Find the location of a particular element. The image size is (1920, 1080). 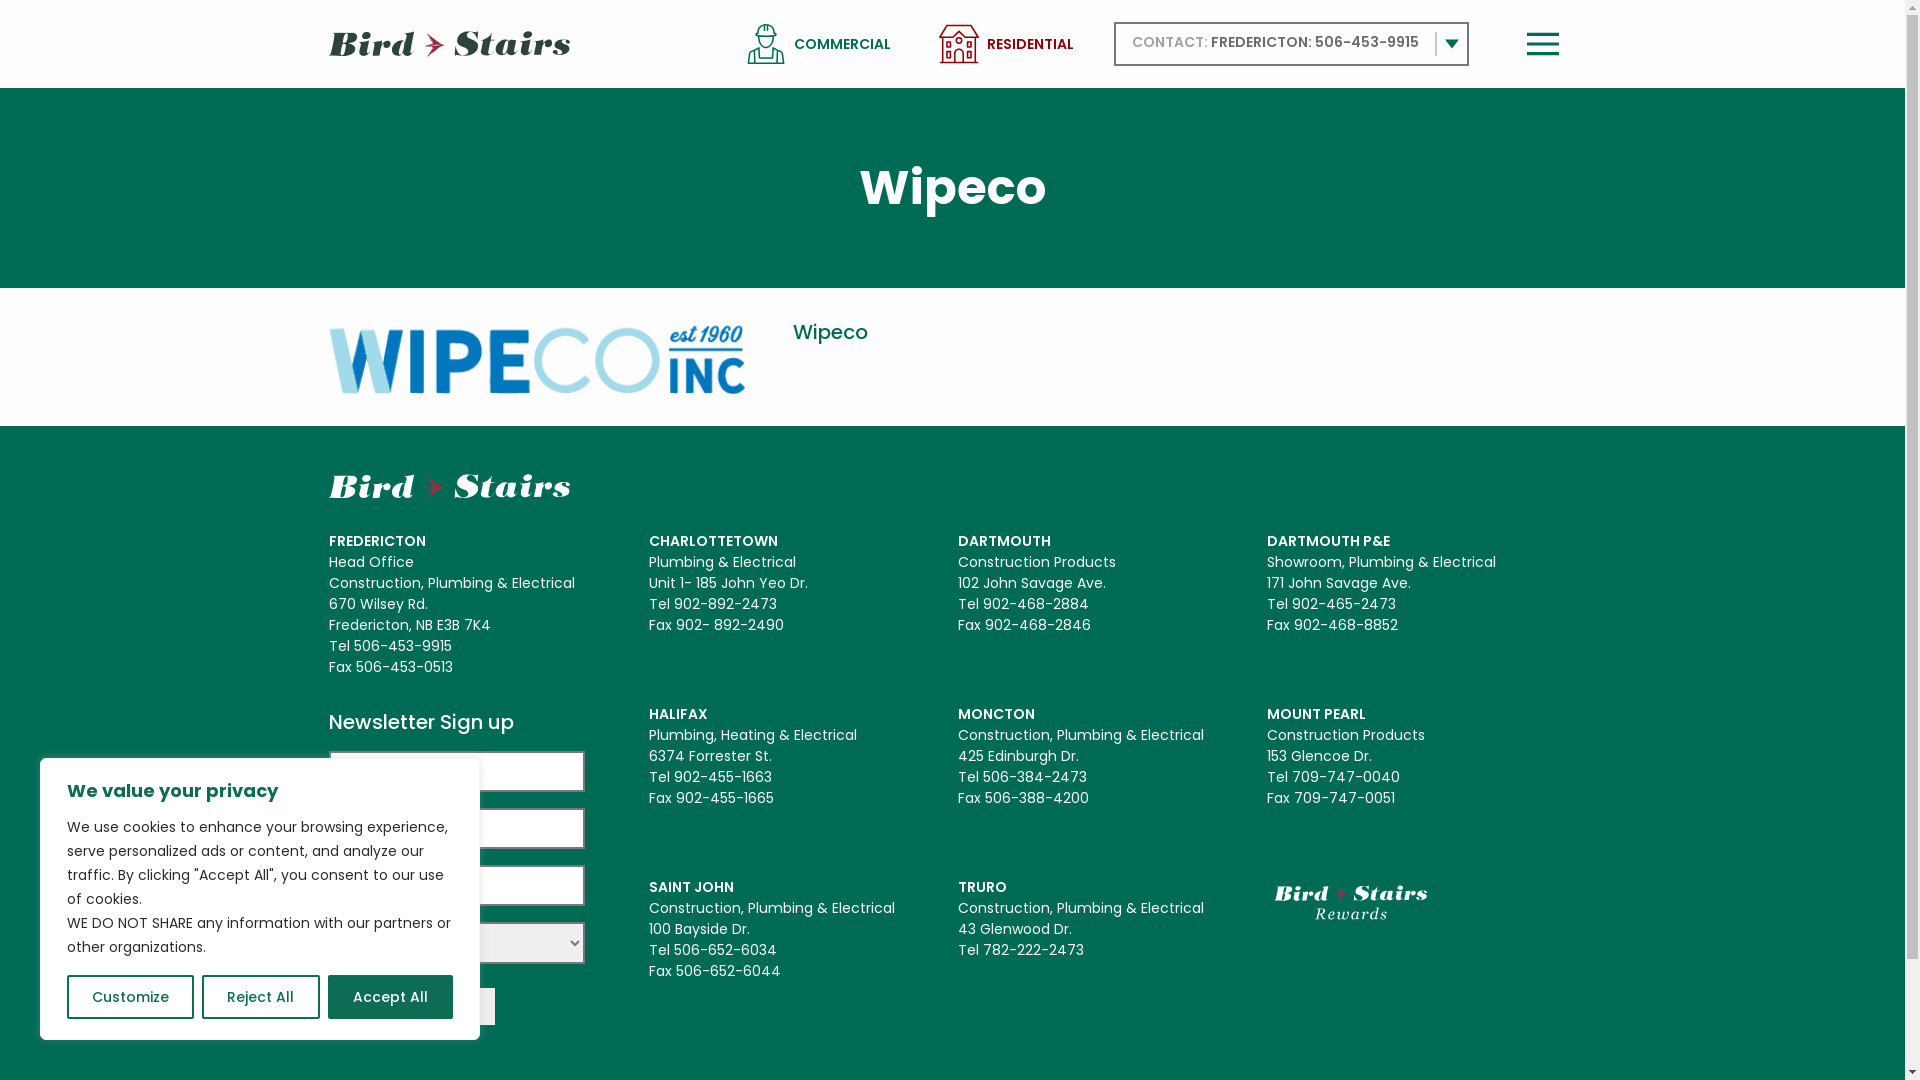

FREDERICTON is located at coordinates (376, 541).